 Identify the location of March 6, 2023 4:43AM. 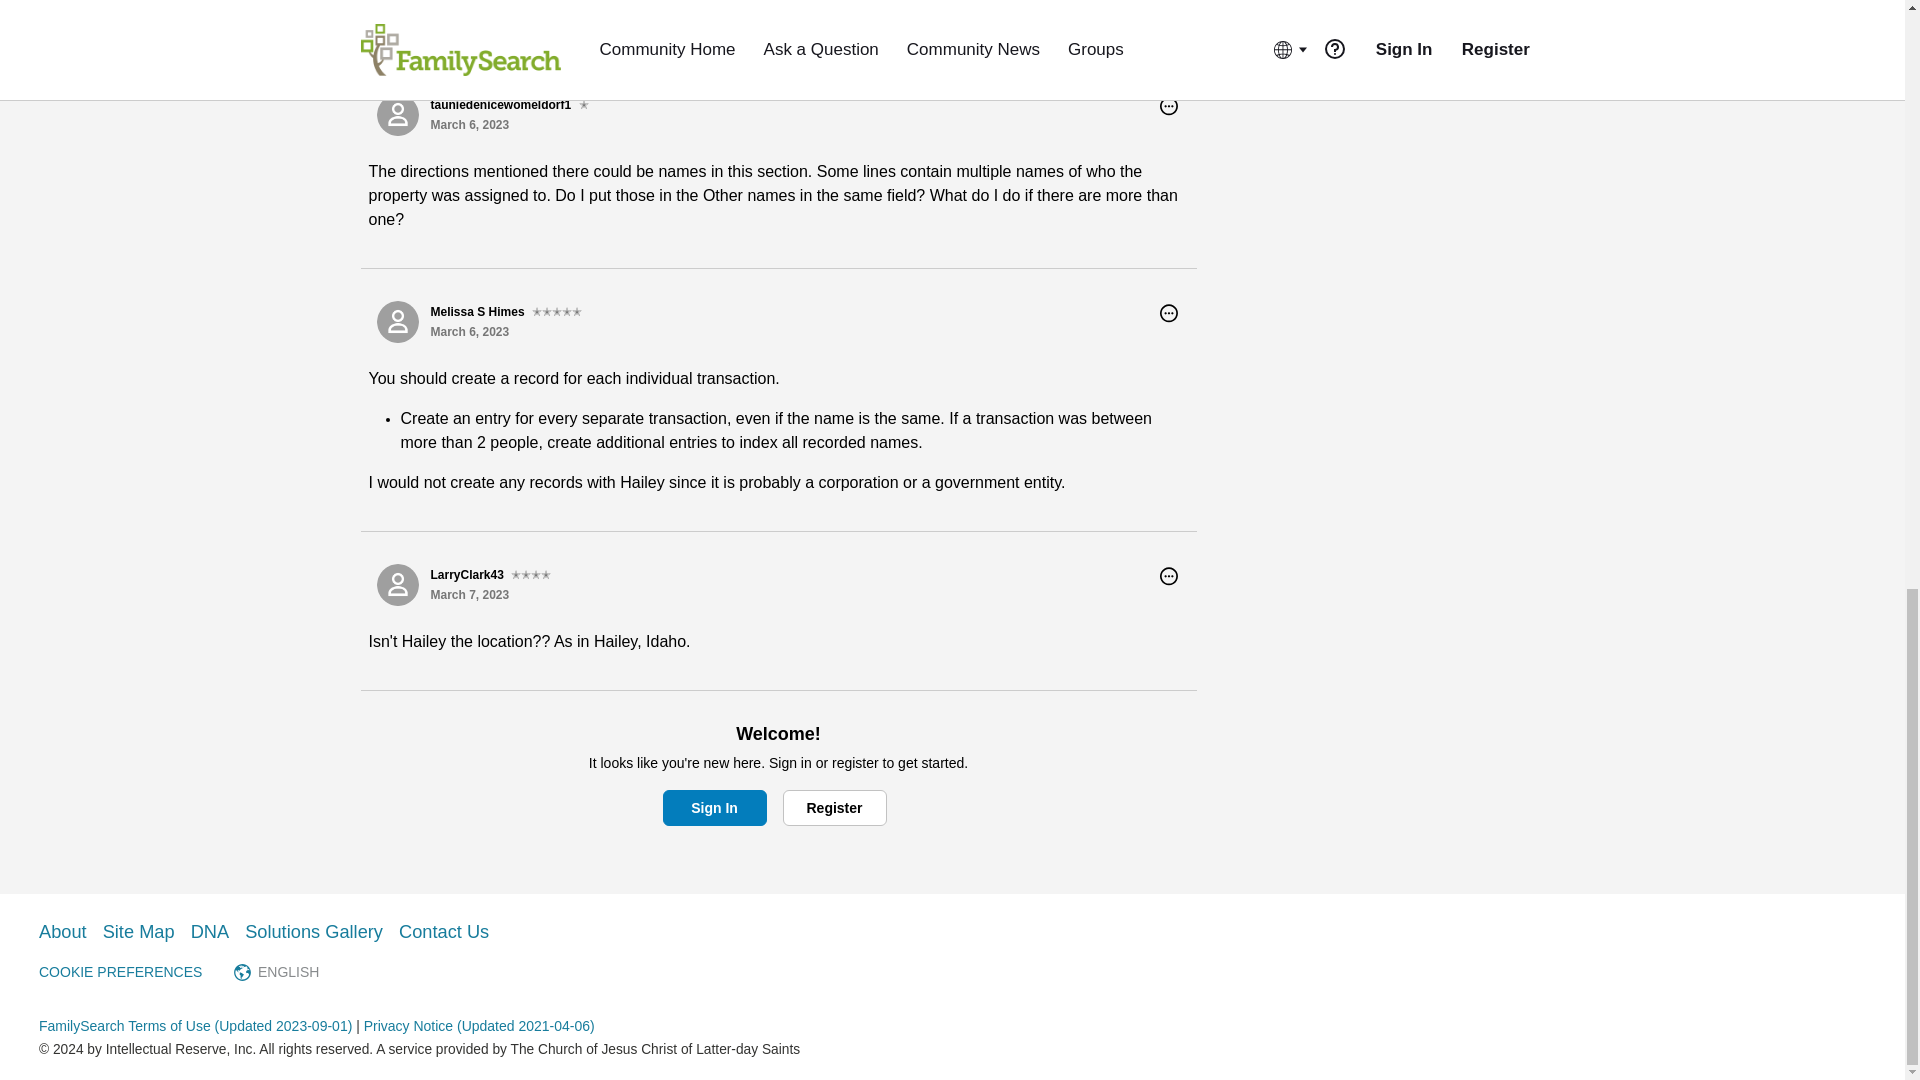
(469, 332).